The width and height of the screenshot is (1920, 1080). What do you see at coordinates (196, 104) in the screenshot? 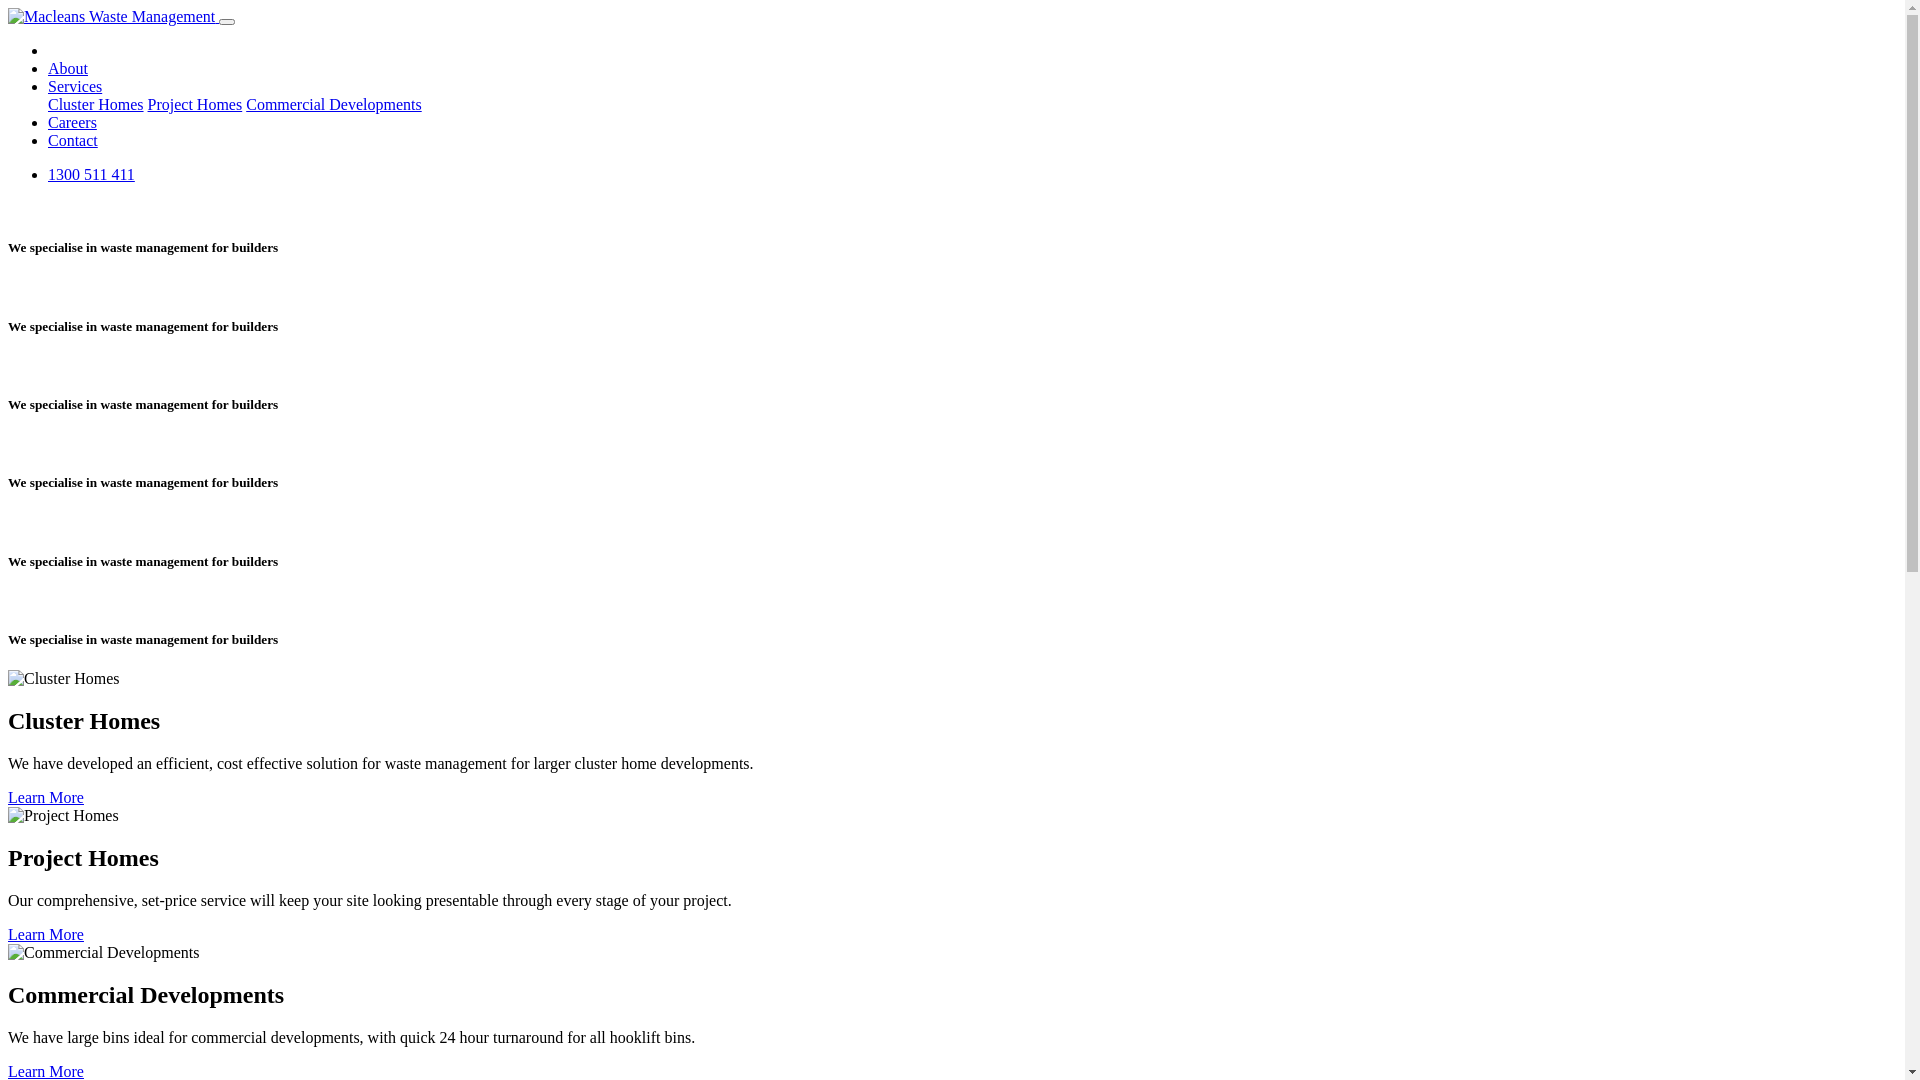
I see `Project Homes` at bounding box center [196, 104].